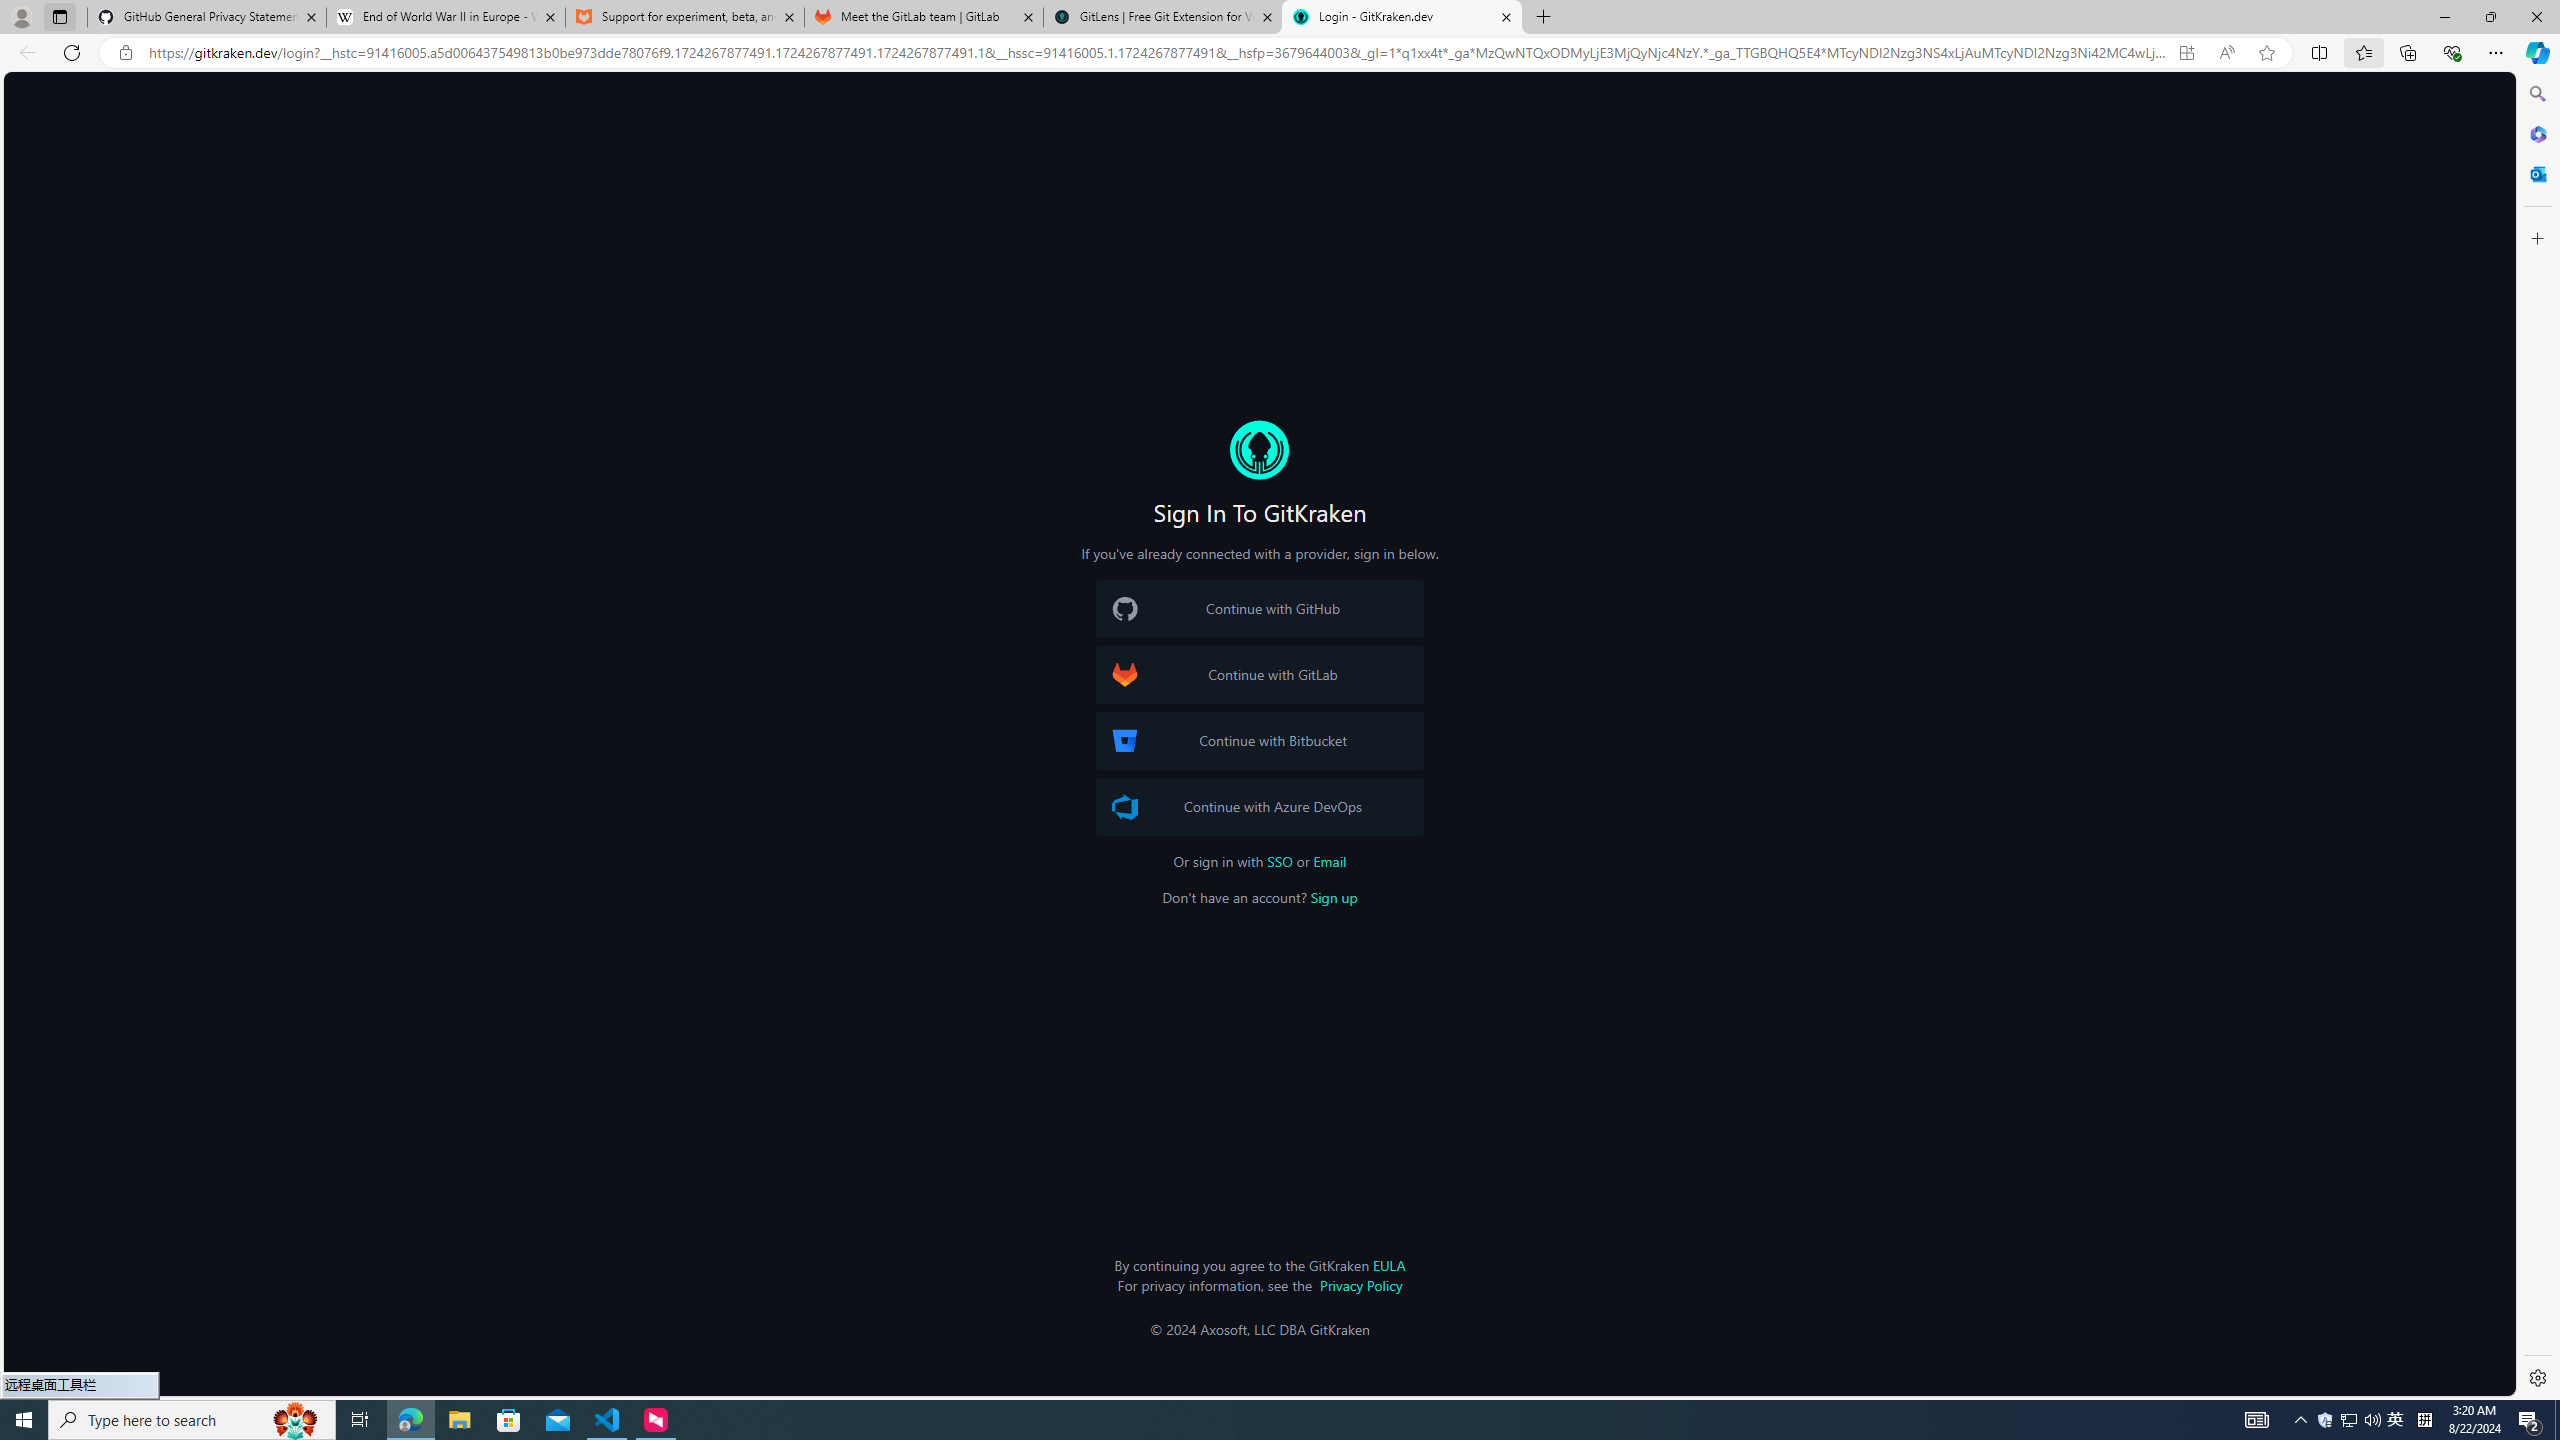 Image resolution: width=2560 pixels, height=1440 pixels. I want to click on Azure DevOps Logo Continue with Azure DevOps, so click(1259, 806).